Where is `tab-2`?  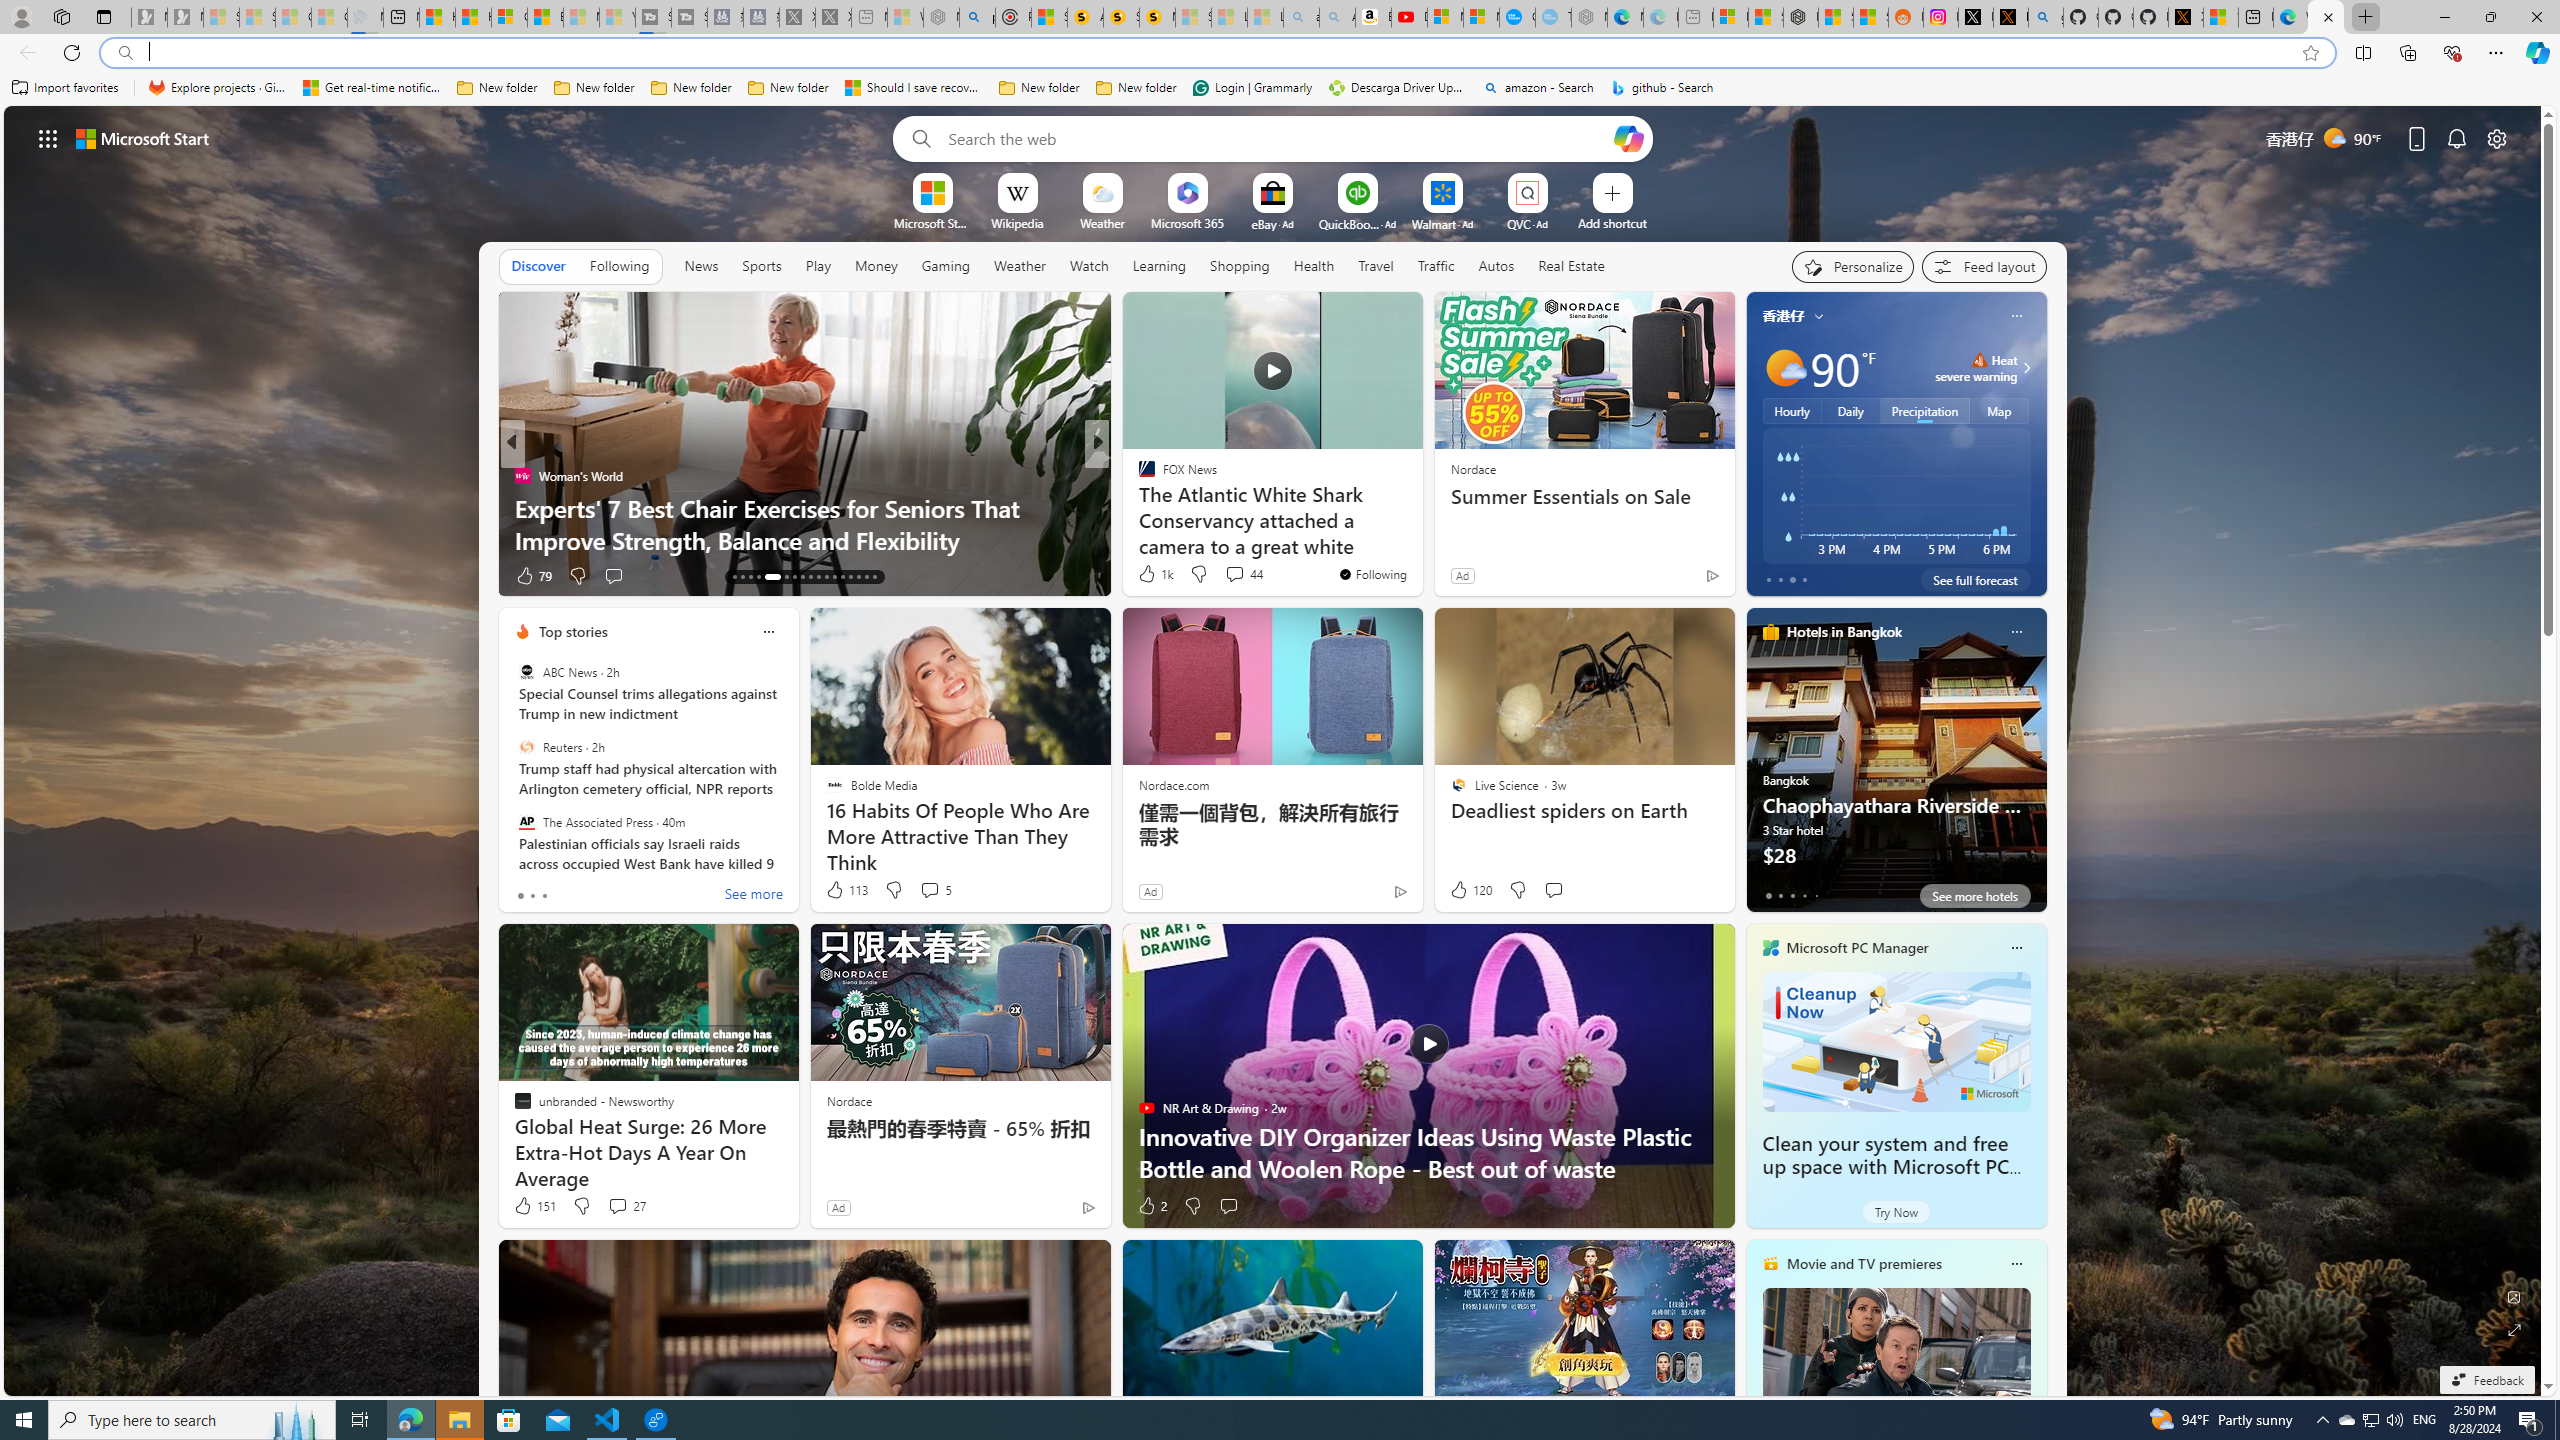 tab-2 is located at coordinates (1792, 895).